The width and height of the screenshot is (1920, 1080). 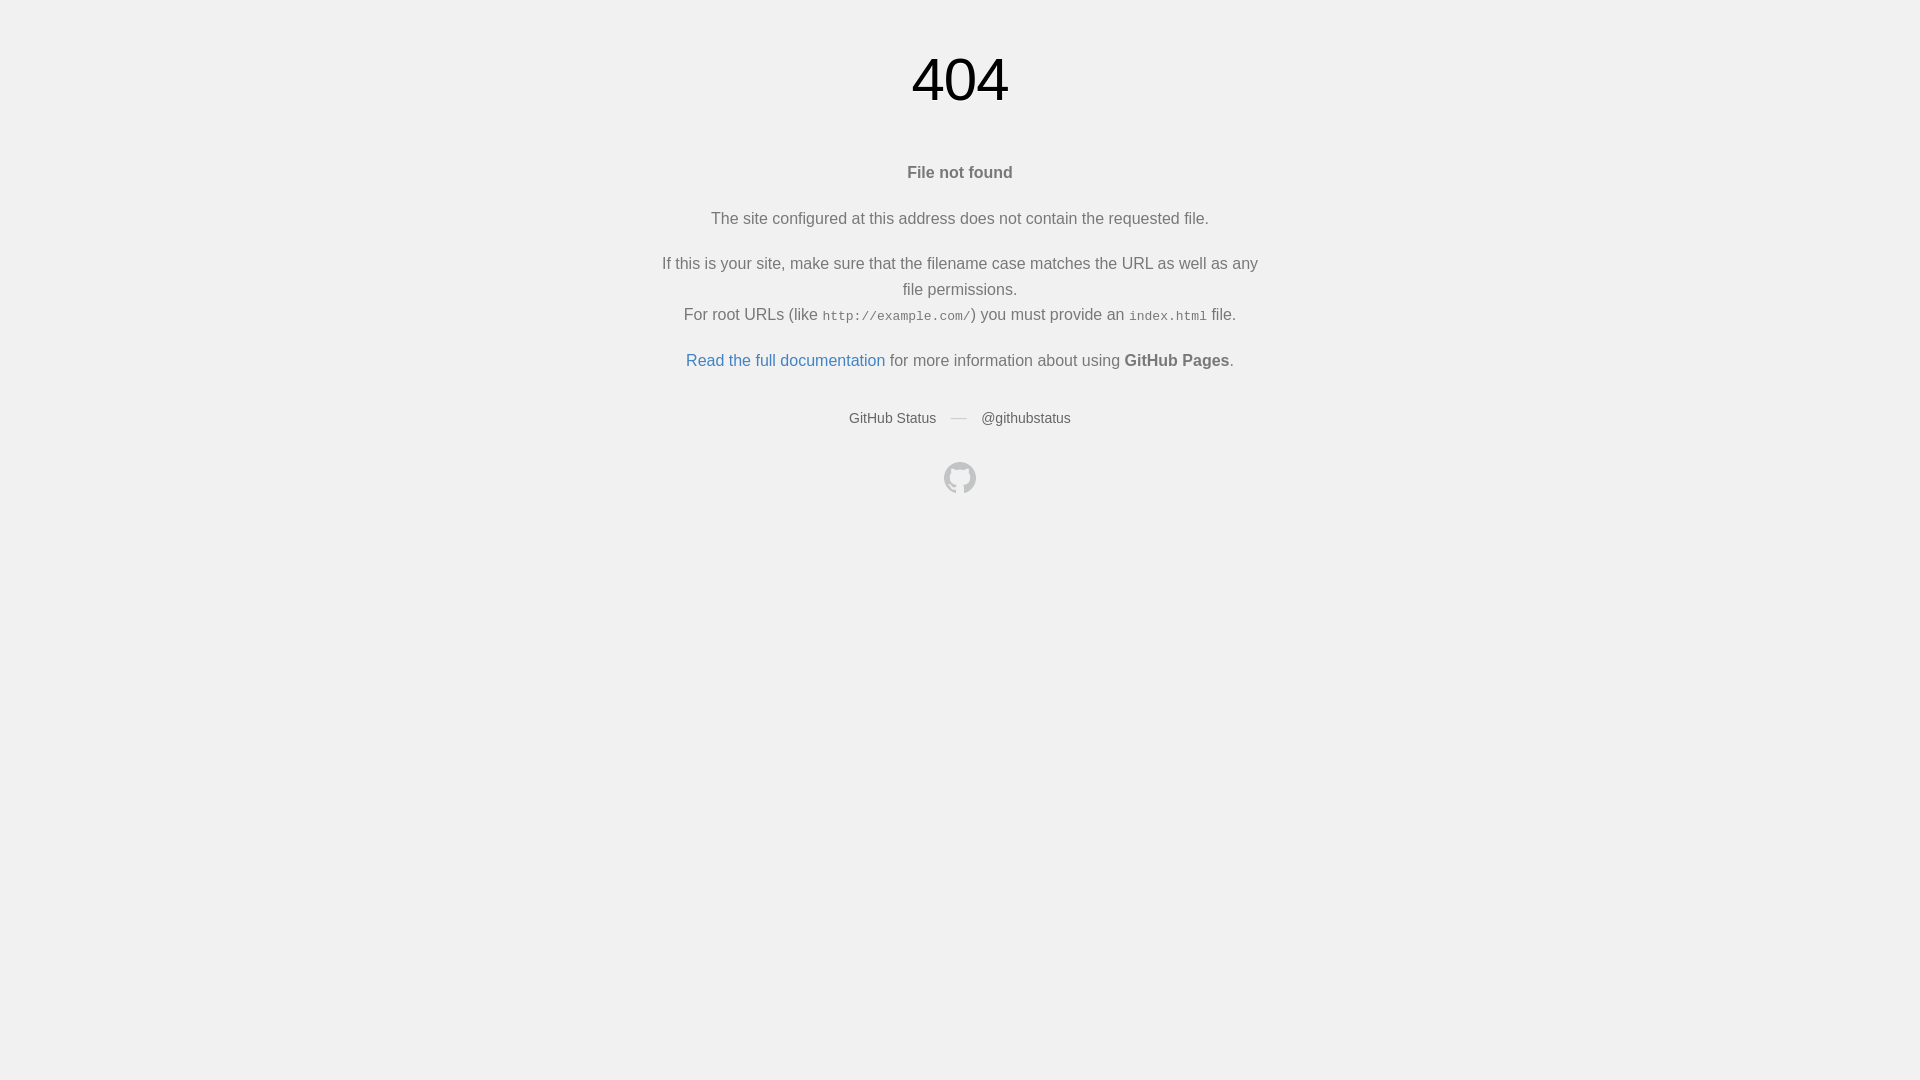 What do you see at coordinates (892, 418) in the screenshot?
I see `GitHub Status` at bounding box center [892, 418].